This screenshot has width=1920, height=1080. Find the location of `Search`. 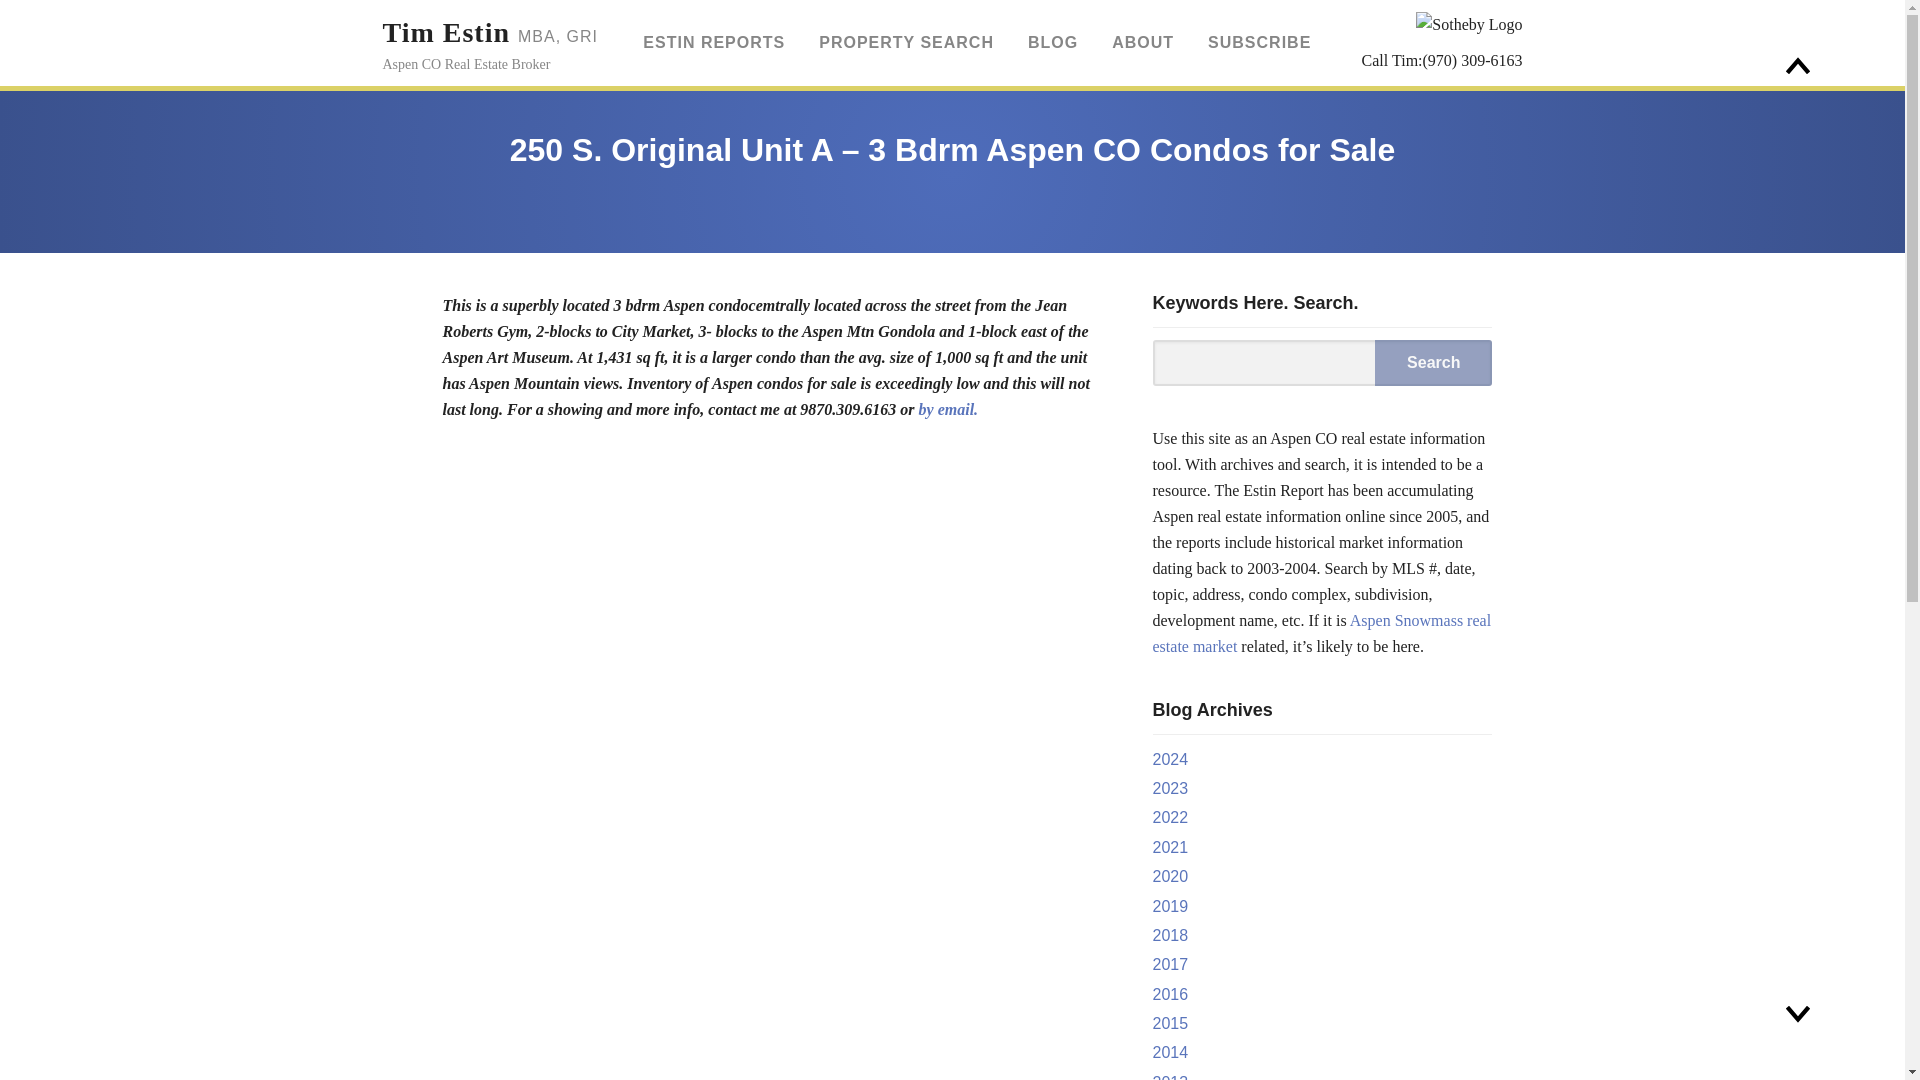

Search is located at coordinates (490, 43).